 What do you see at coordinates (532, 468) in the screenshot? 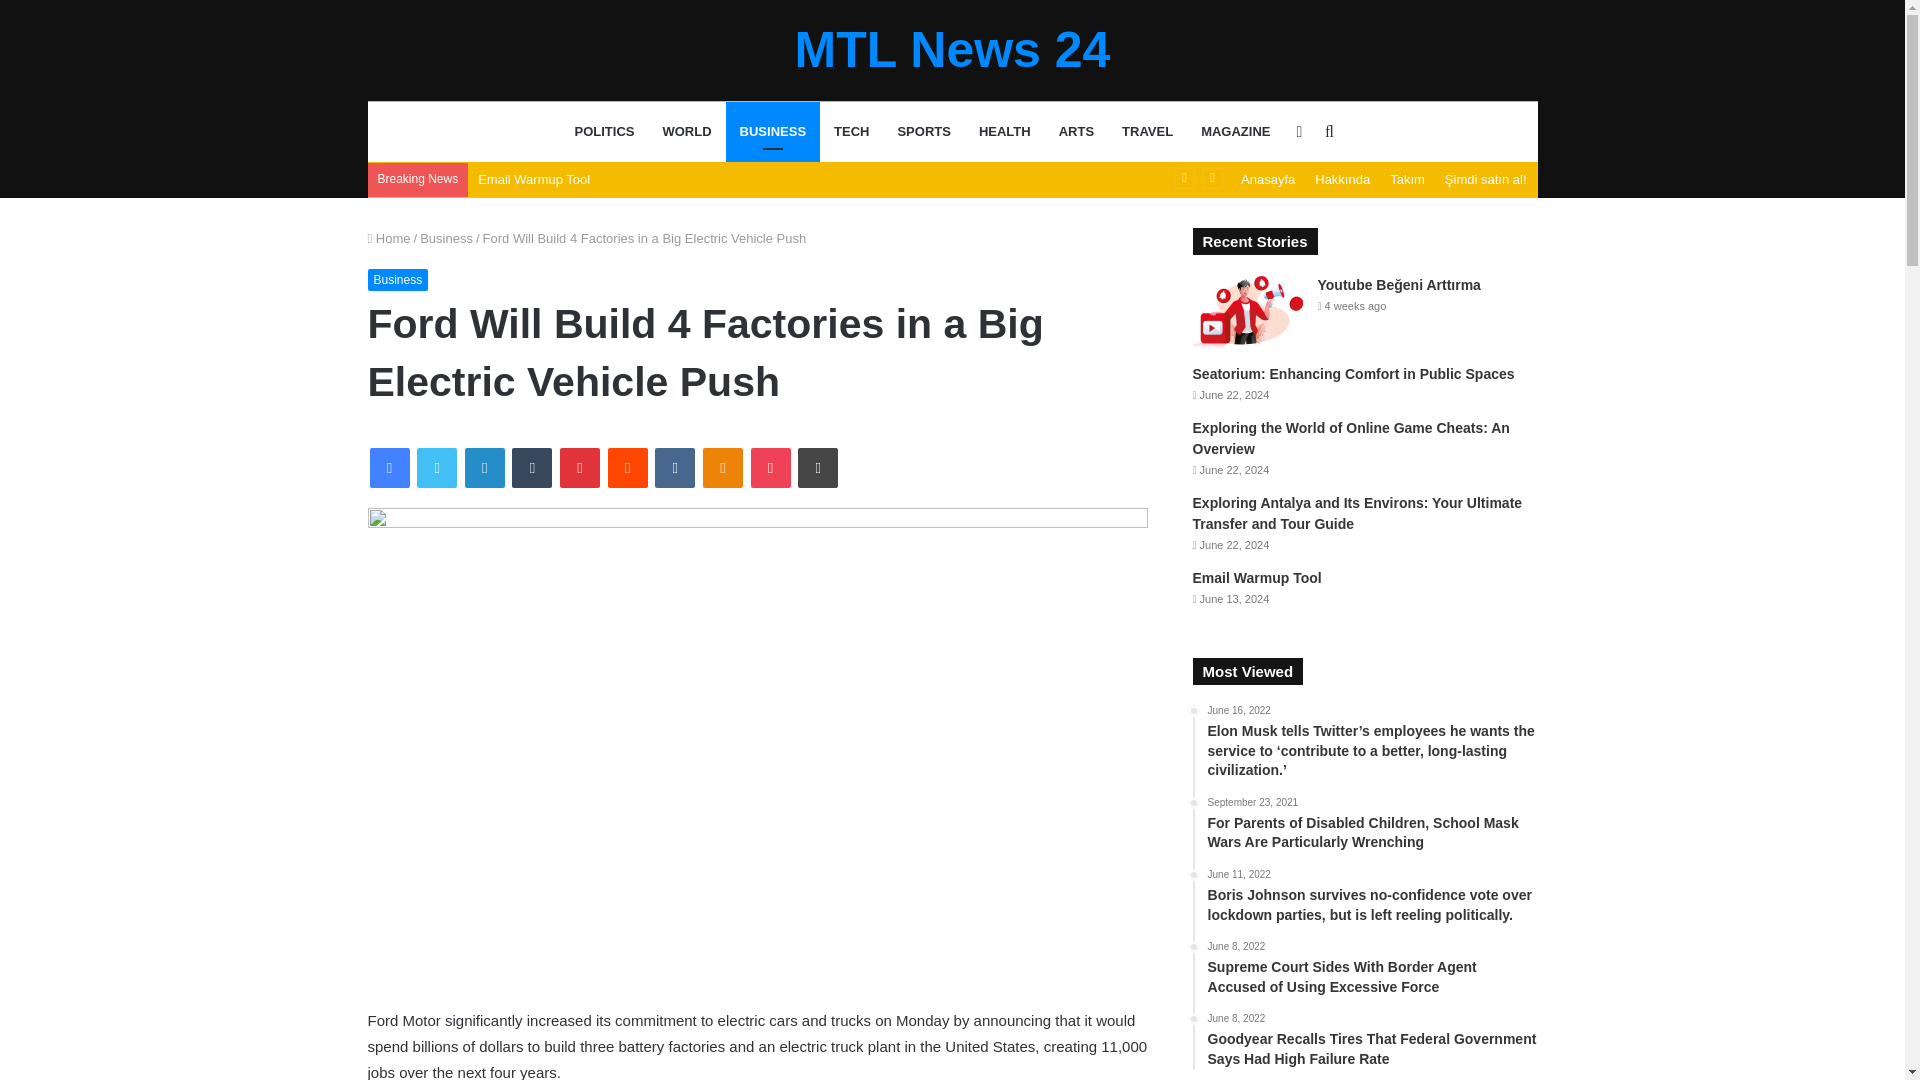
I see `Tumblr` at bounding box center [532, 468].